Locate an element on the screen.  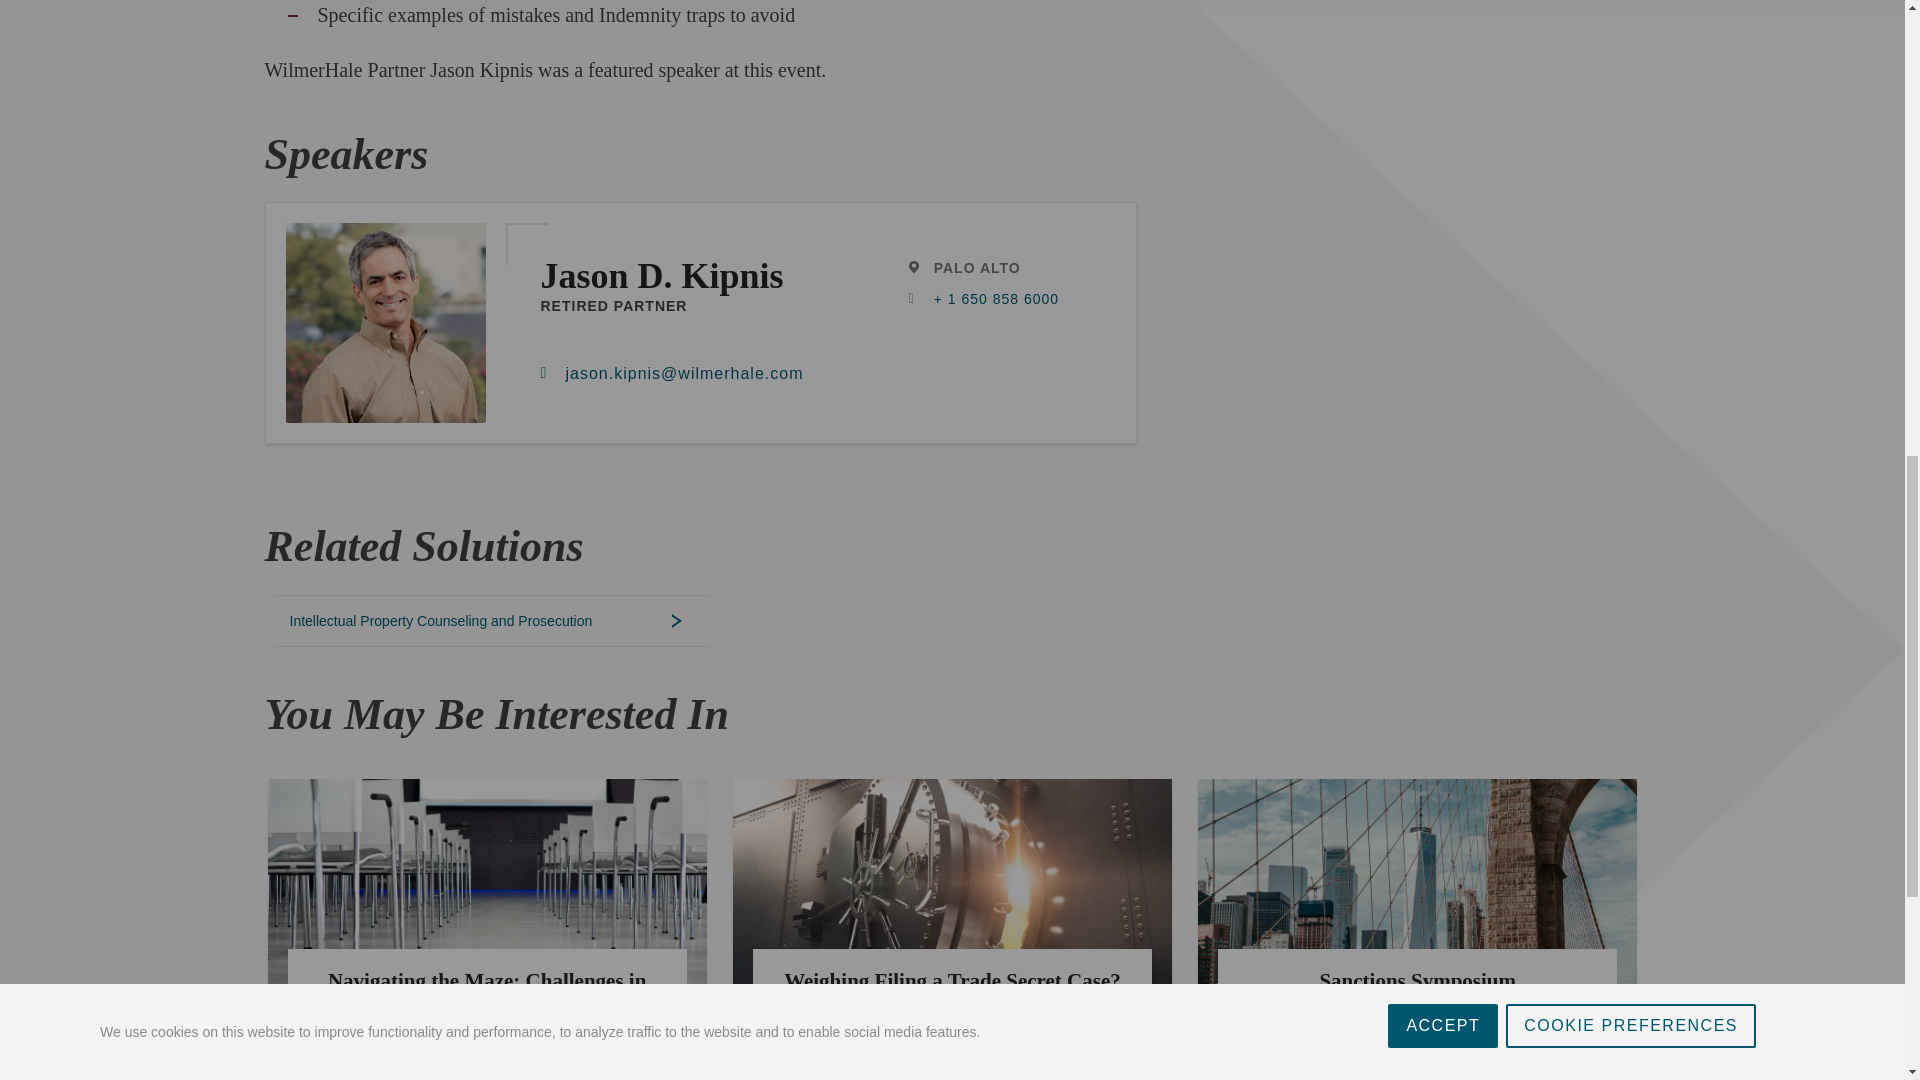
Jason D. Kipnis is located at coordinates (661, 275).